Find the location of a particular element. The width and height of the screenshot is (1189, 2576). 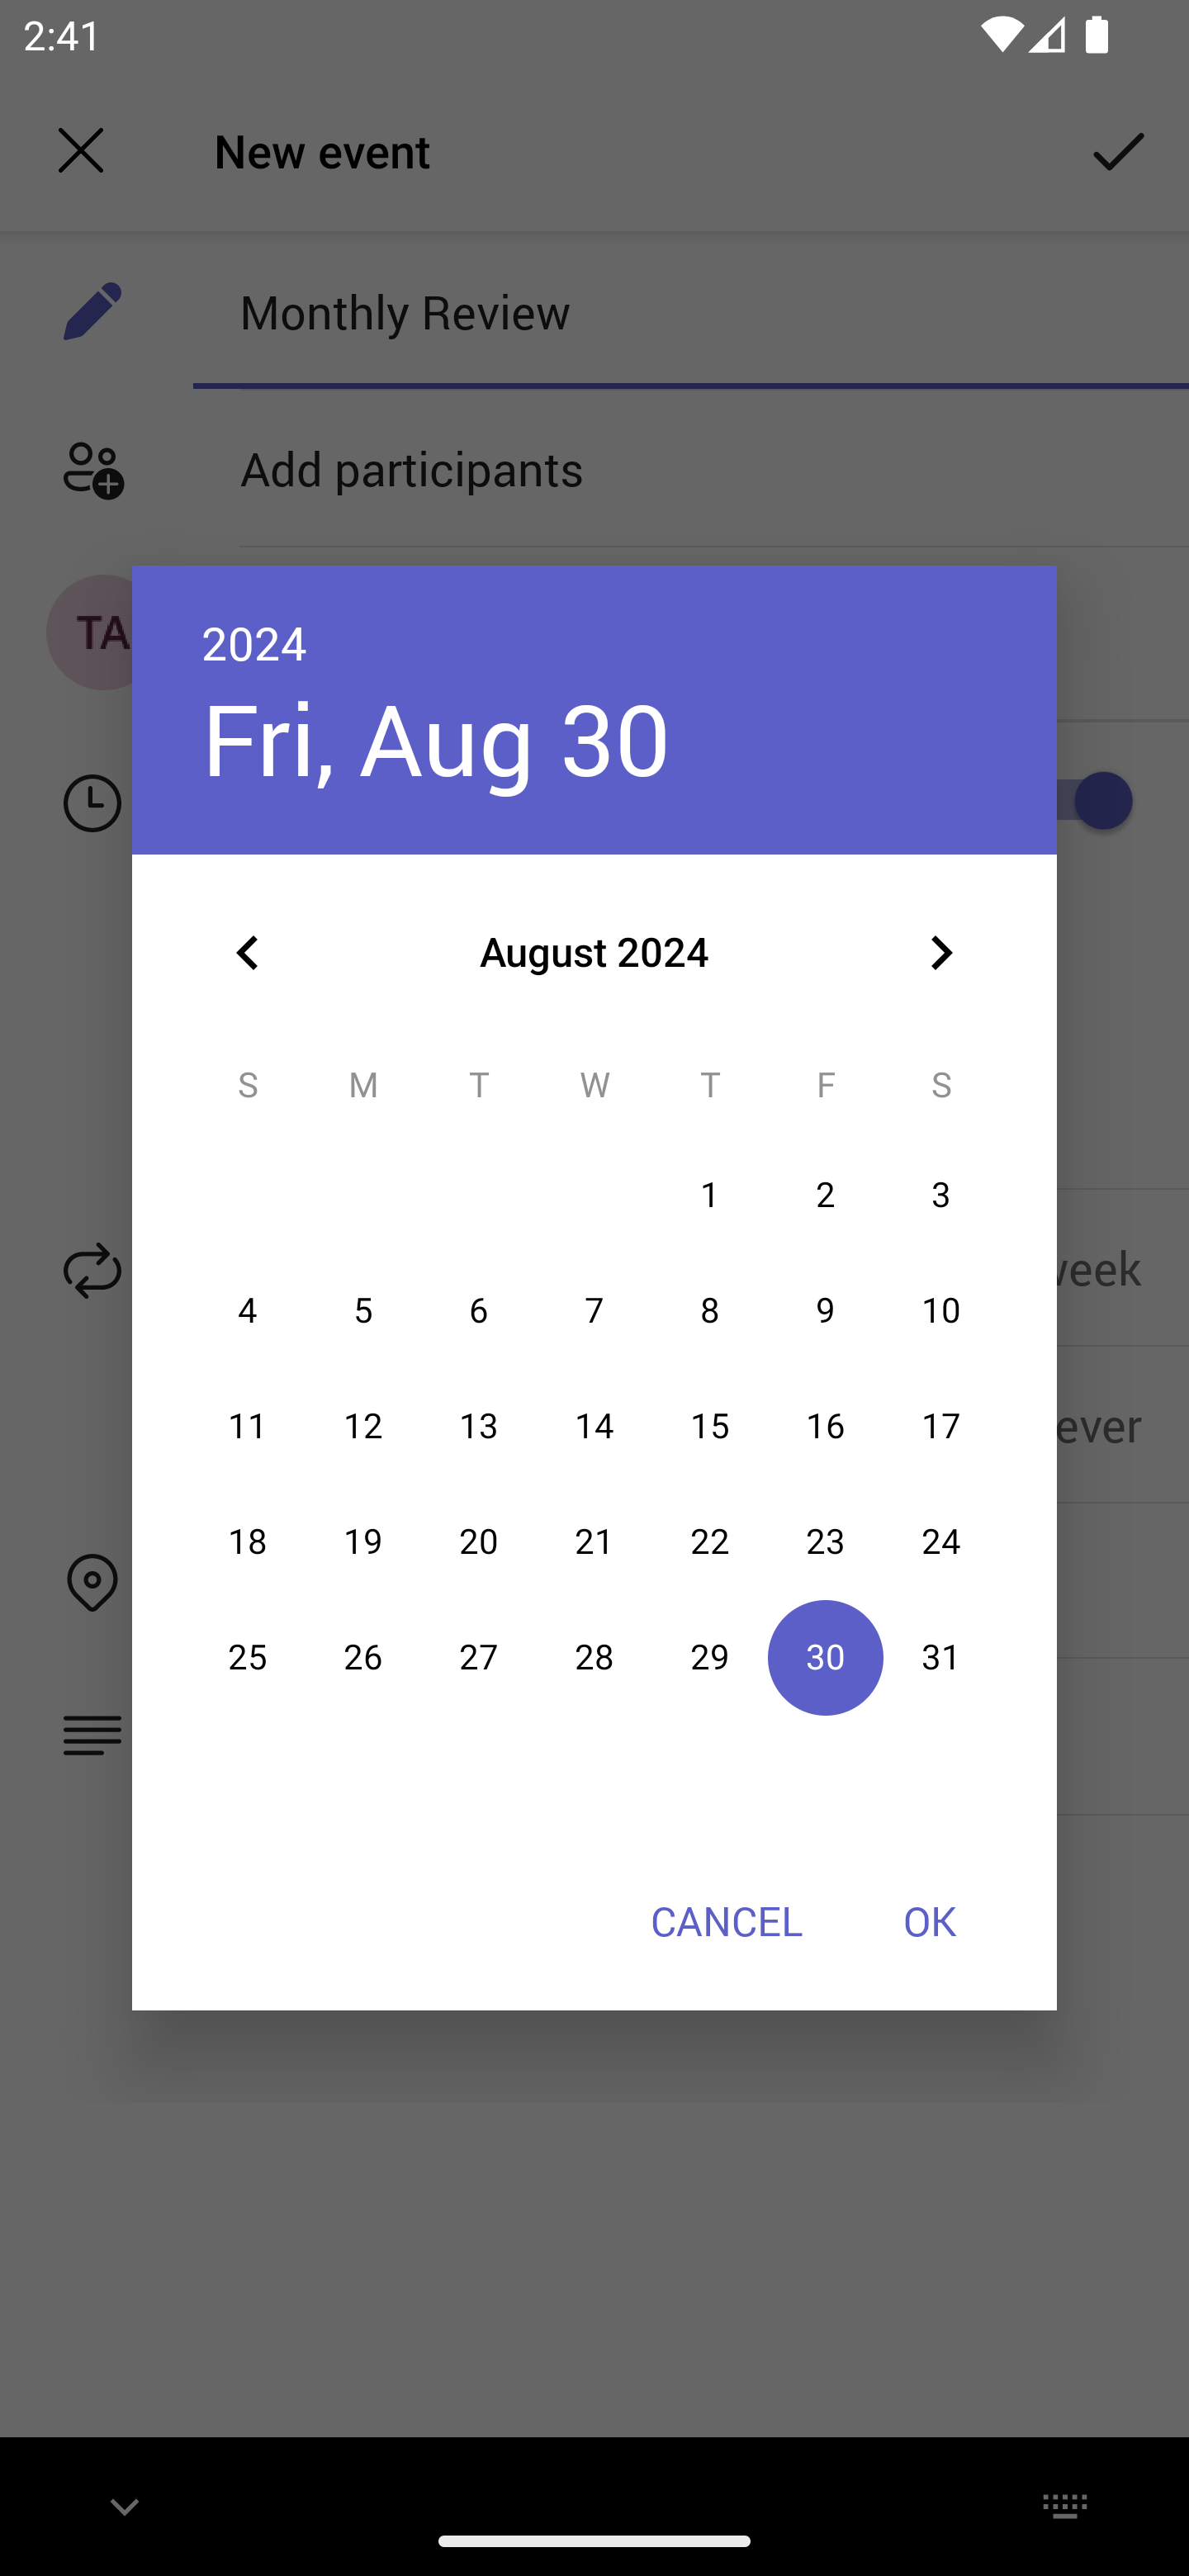

6 06 August 2024 is located at coordinates (478, 1311).